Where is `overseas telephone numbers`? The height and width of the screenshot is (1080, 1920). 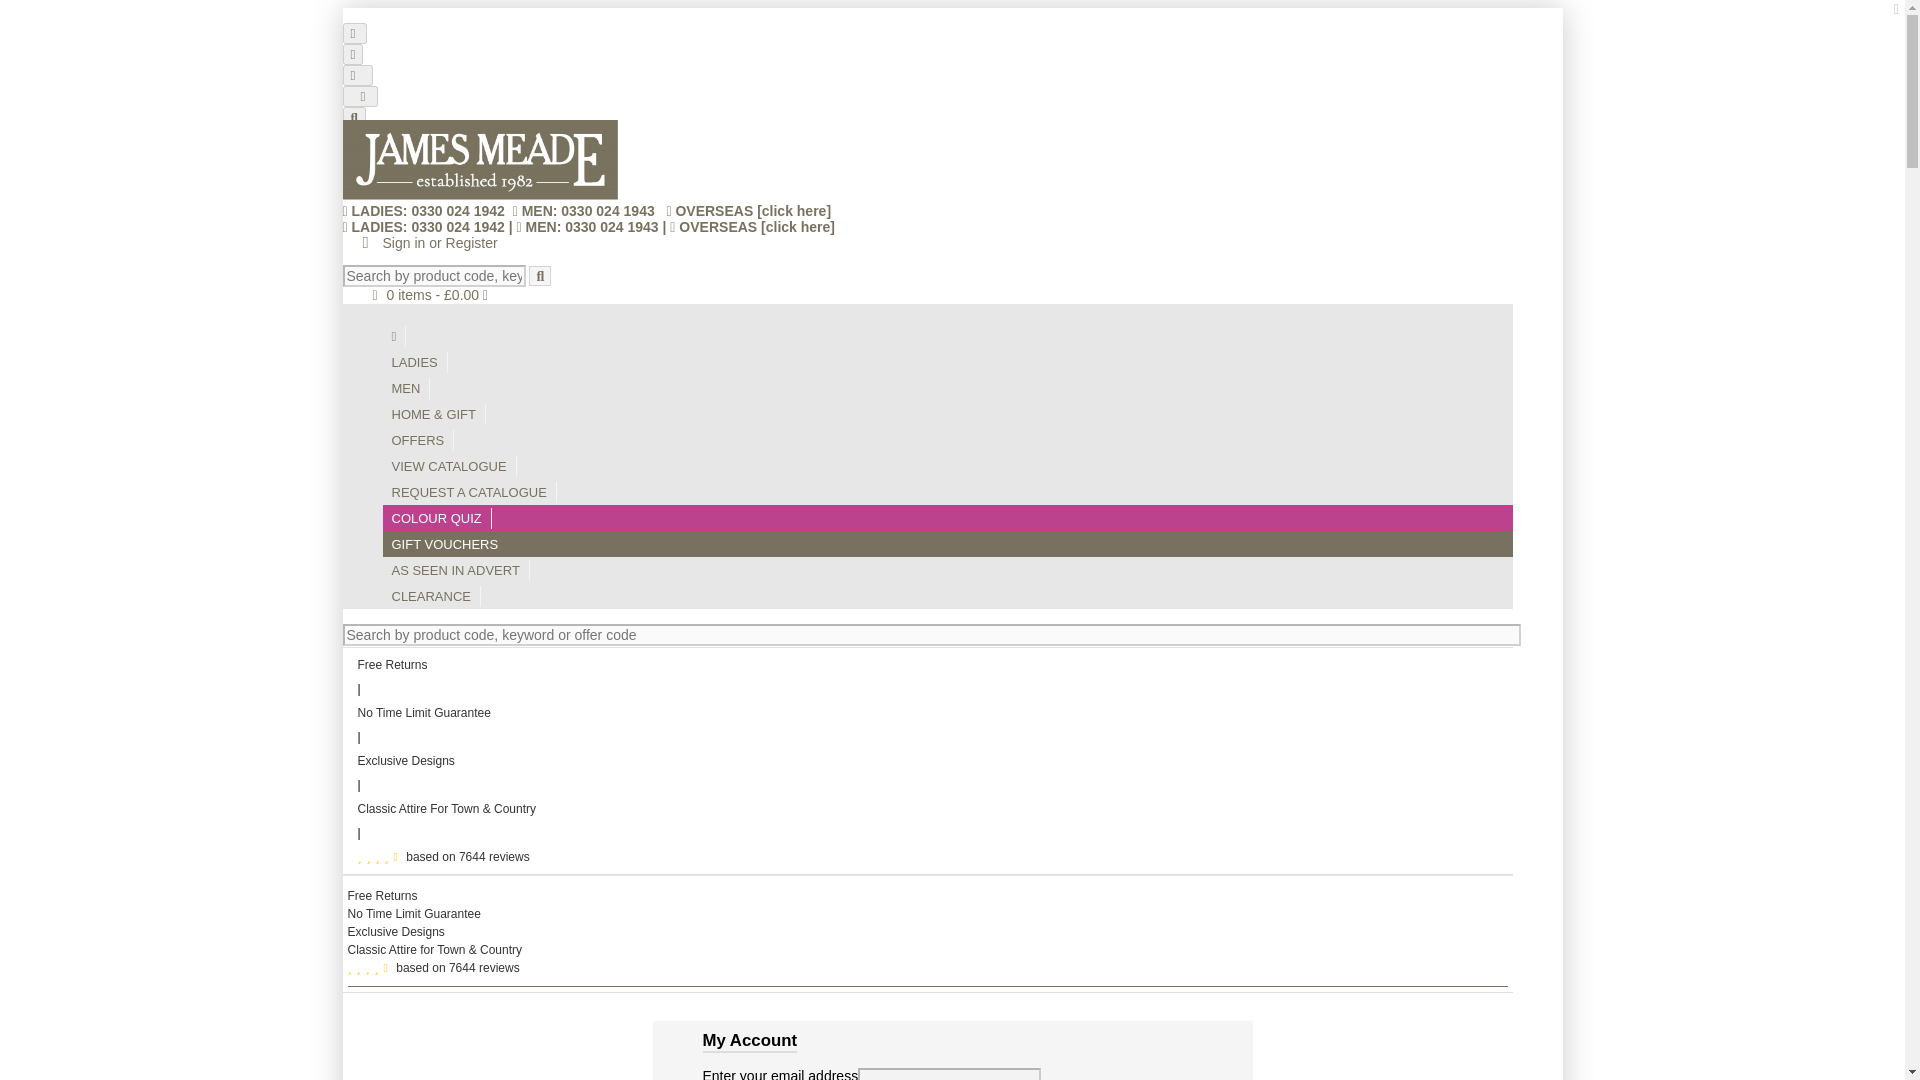
overseas telephone numbers is located at coordinates (794, 211).